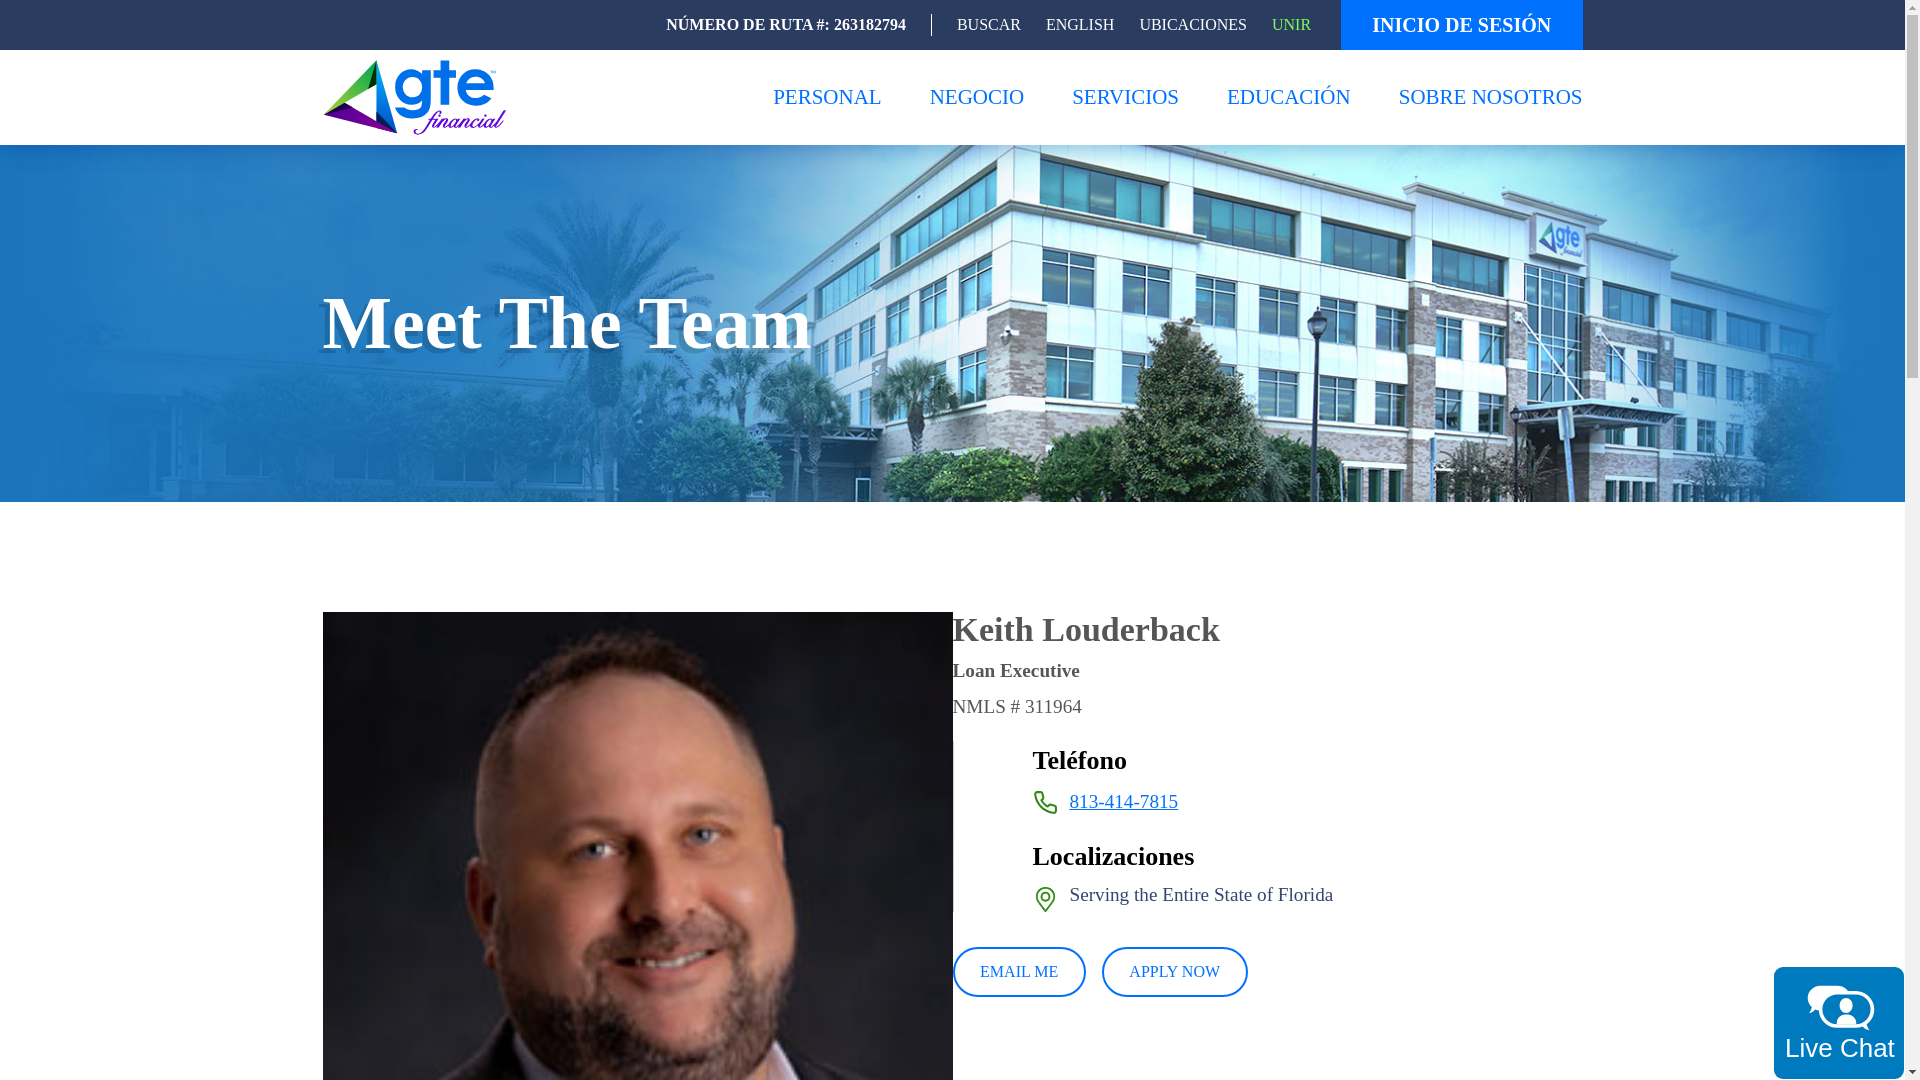  Describe the element at coordinates (1080, 24) in the screenshot. I see `ENGLISH` at that location.